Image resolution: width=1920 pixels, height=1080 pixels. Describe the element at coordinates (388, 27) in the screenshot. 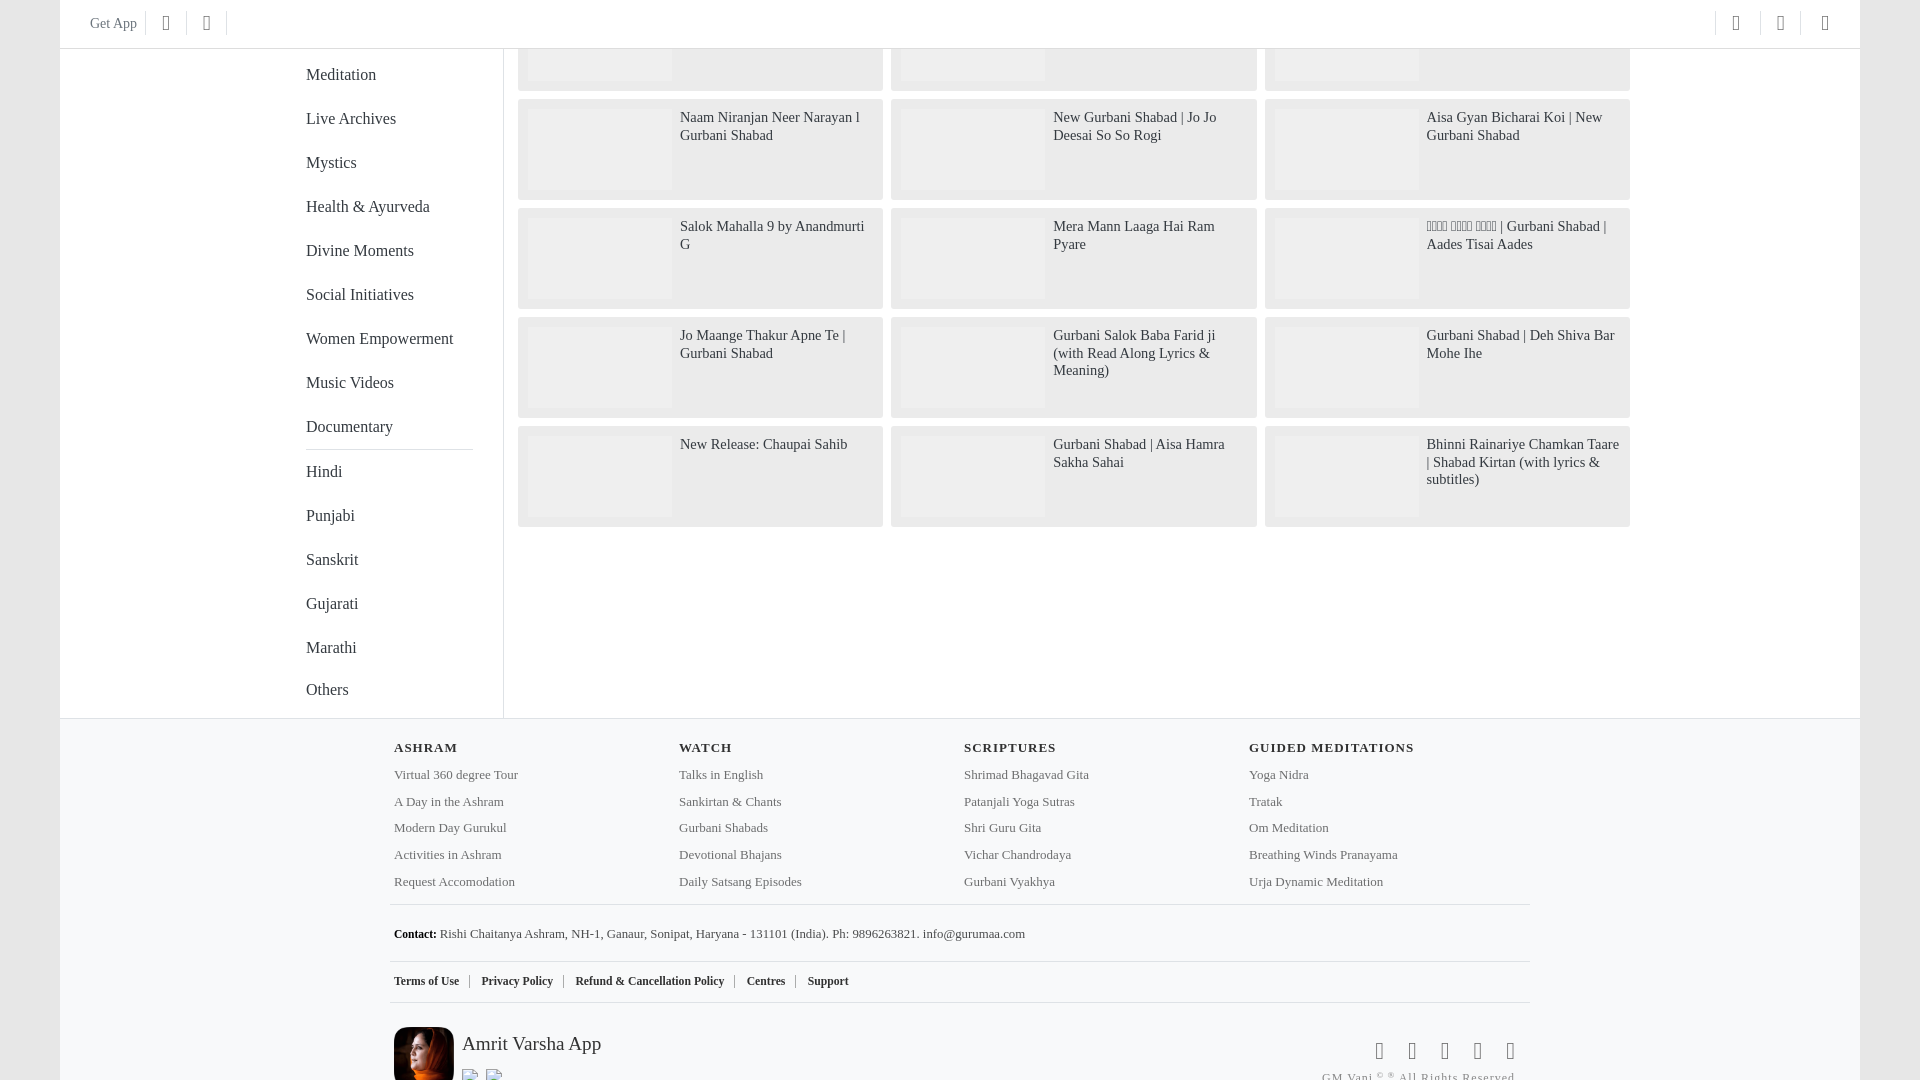

I see `103 videos` at that location.